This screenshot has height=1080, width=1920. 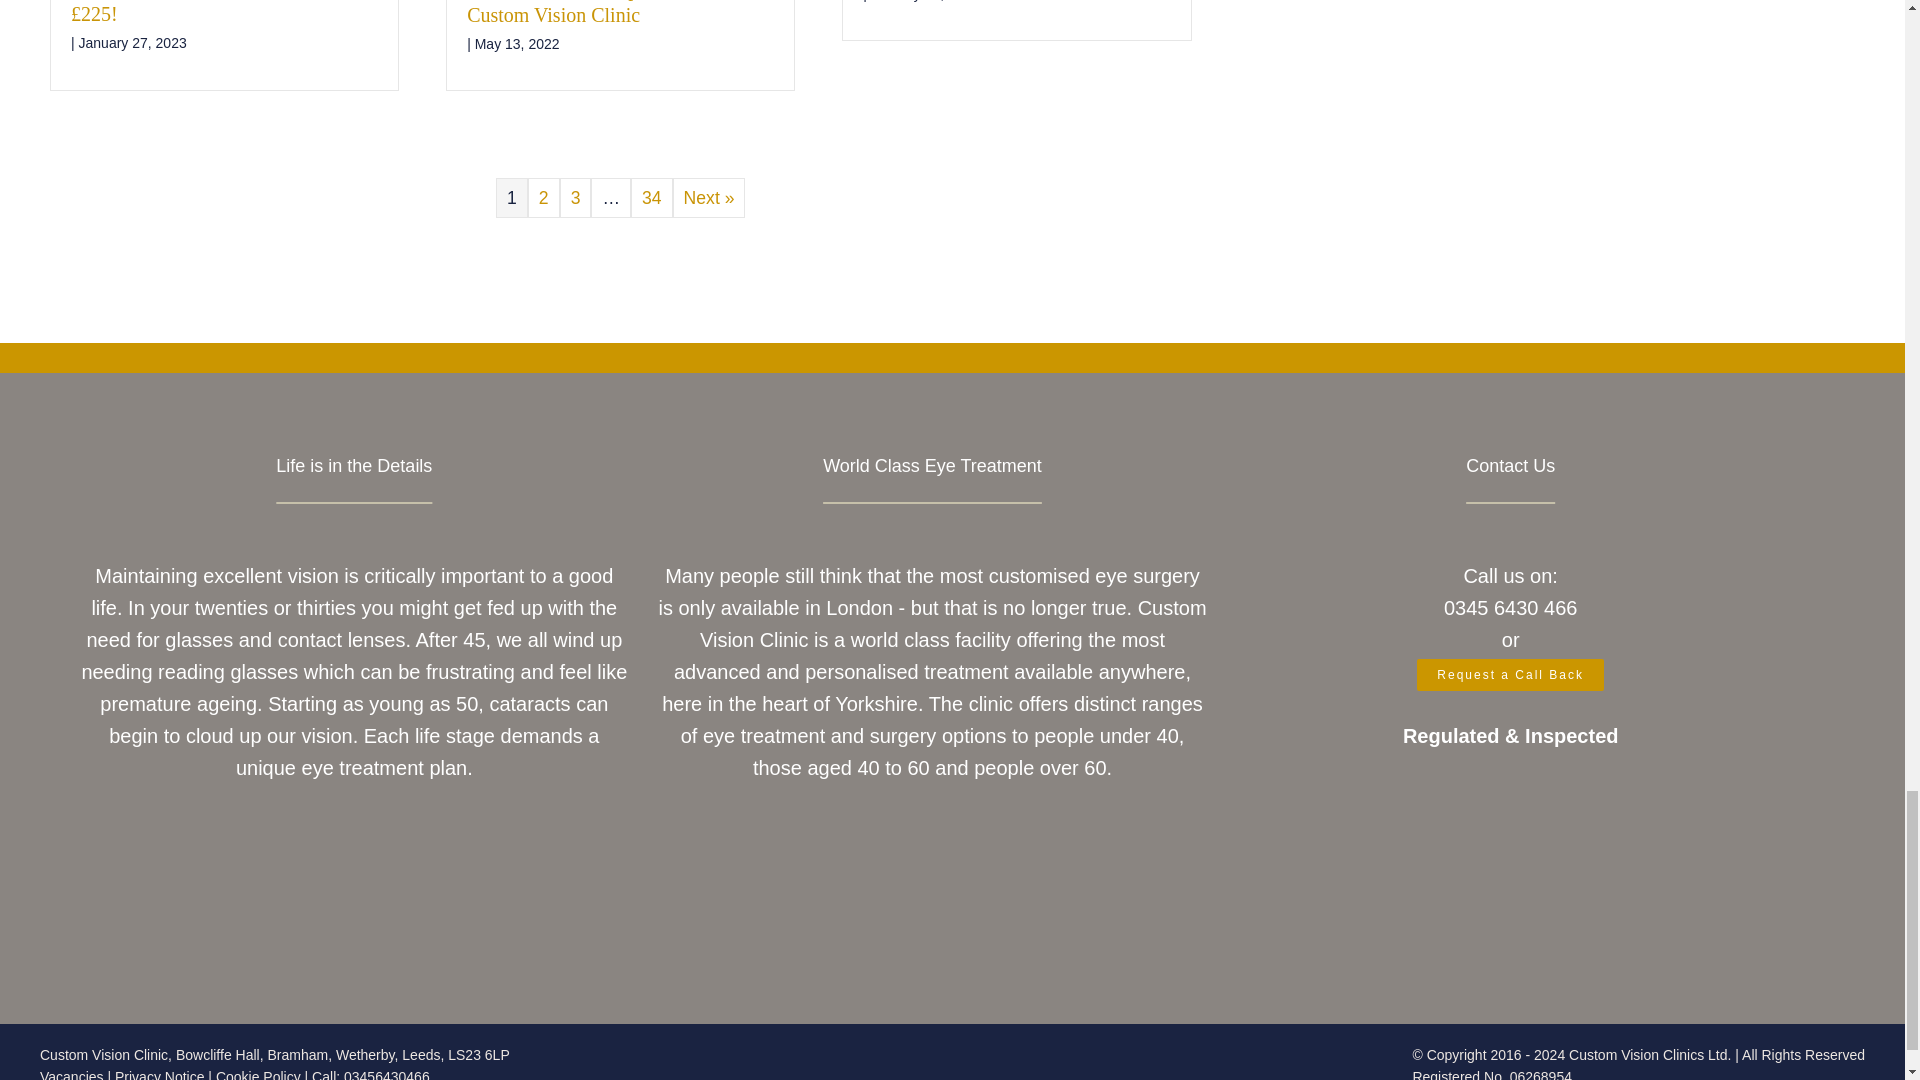 I want to click on Request a call back for eye surgery in Leeds, so click(x=1510, y=674).